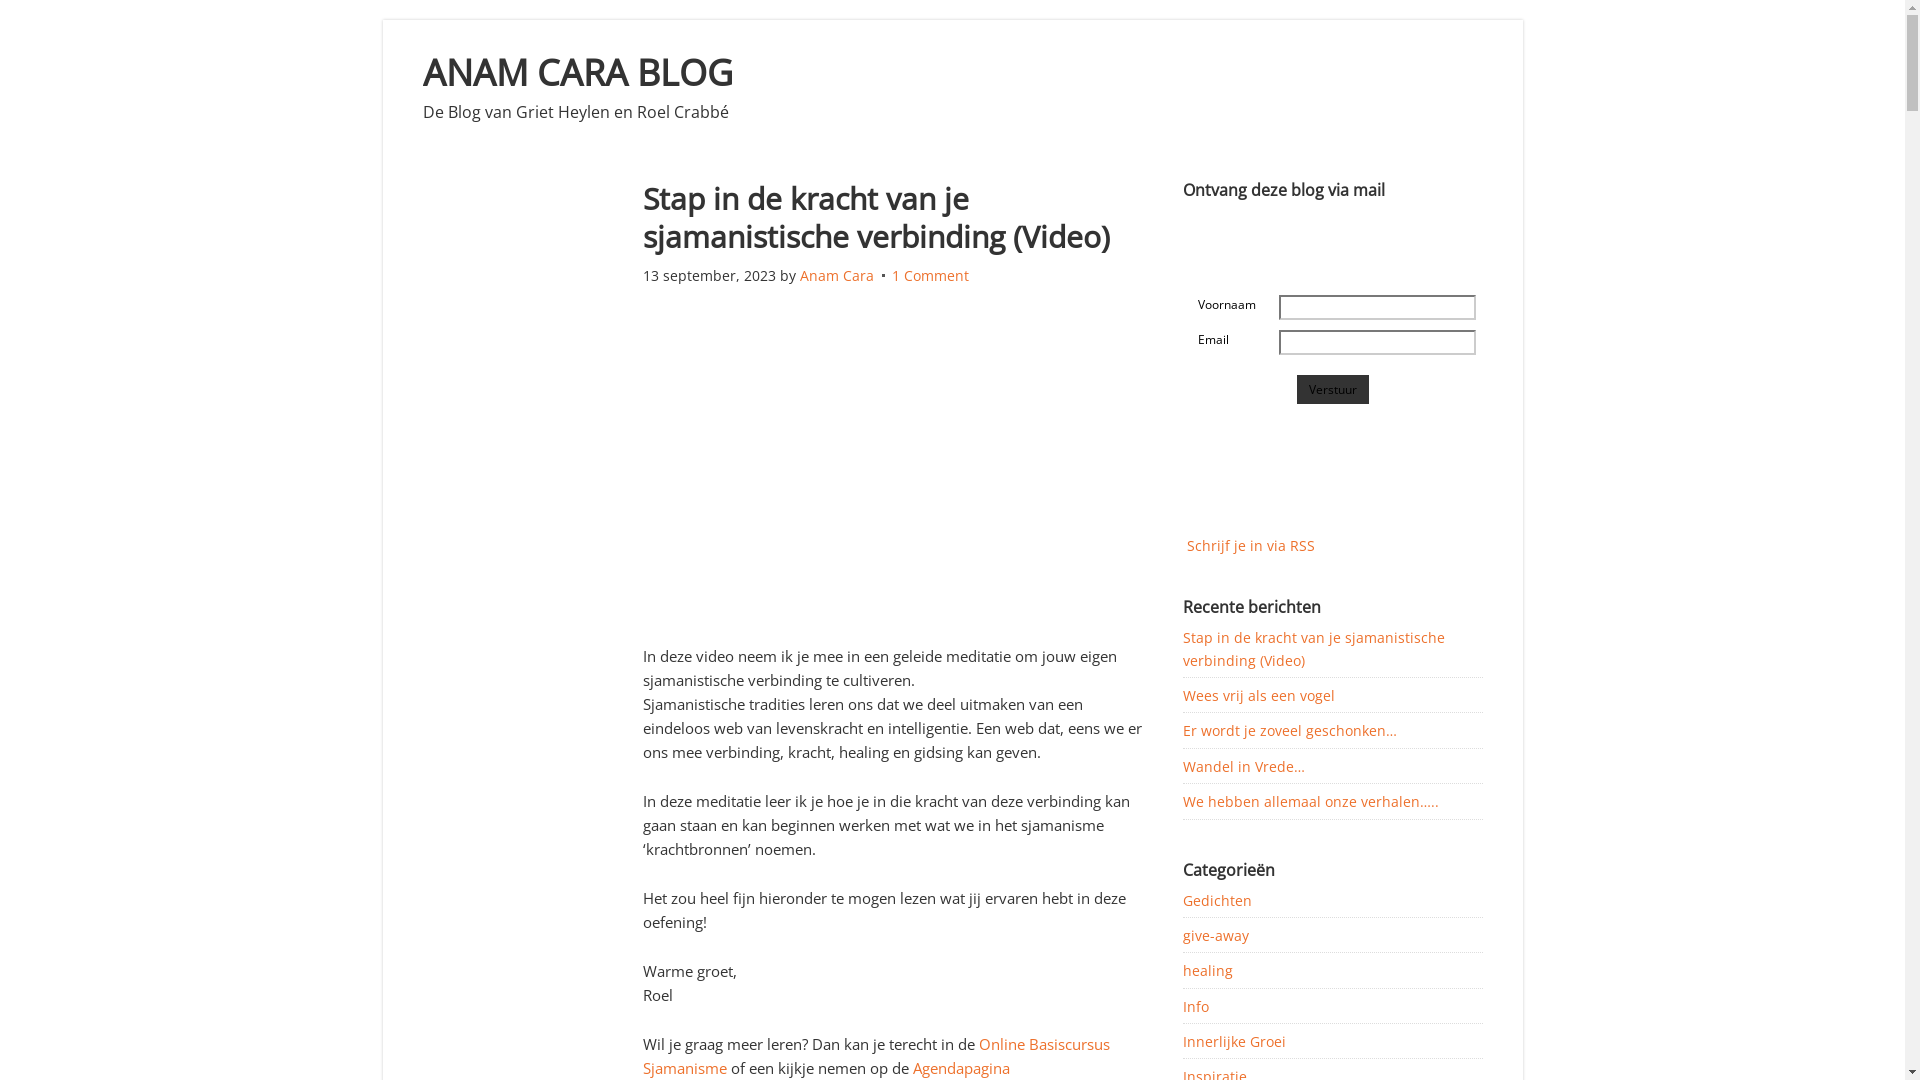 The image size is (1920, 1080). Describe the element at coordinates (837, 276) in the screenshot. I see `Anam Cara` at that location.